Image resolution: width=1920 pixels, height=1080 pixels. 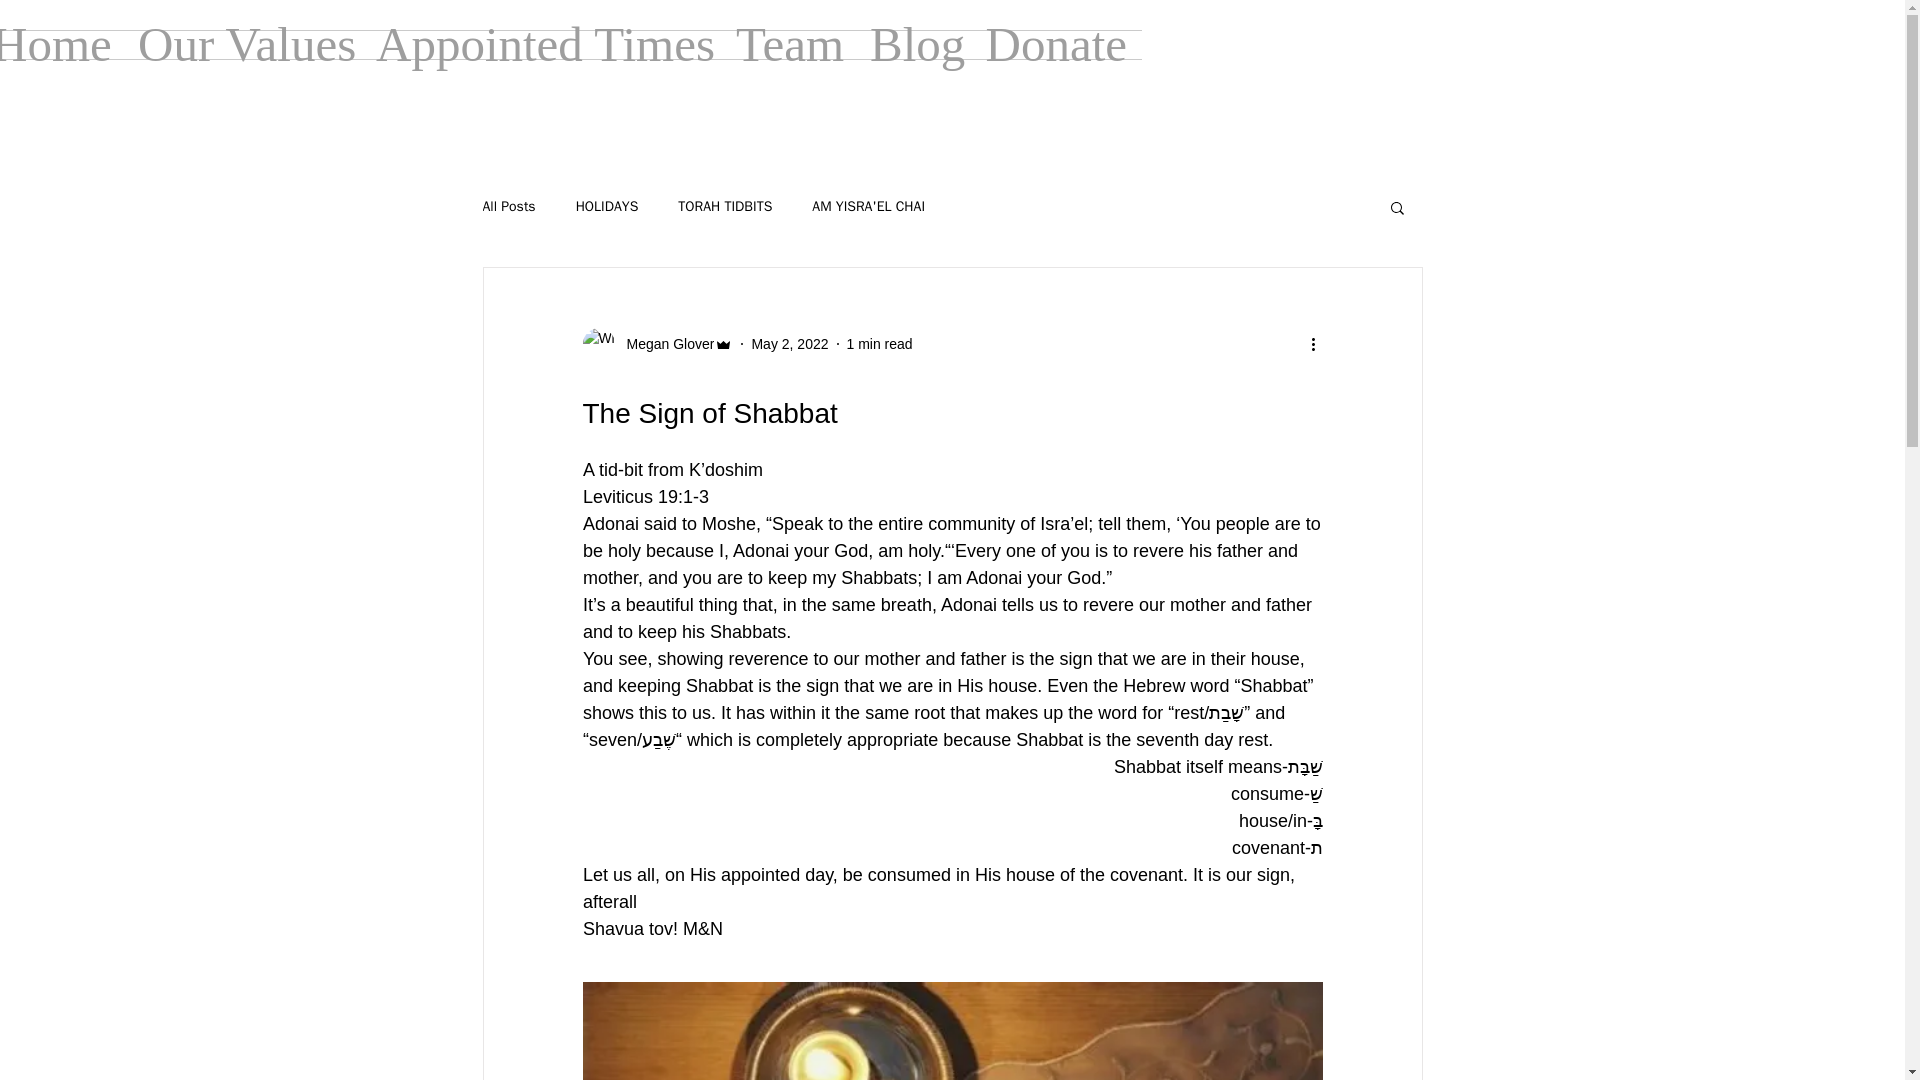 I want to click on TORAH TIDBITS, so click(x=724, y=206).